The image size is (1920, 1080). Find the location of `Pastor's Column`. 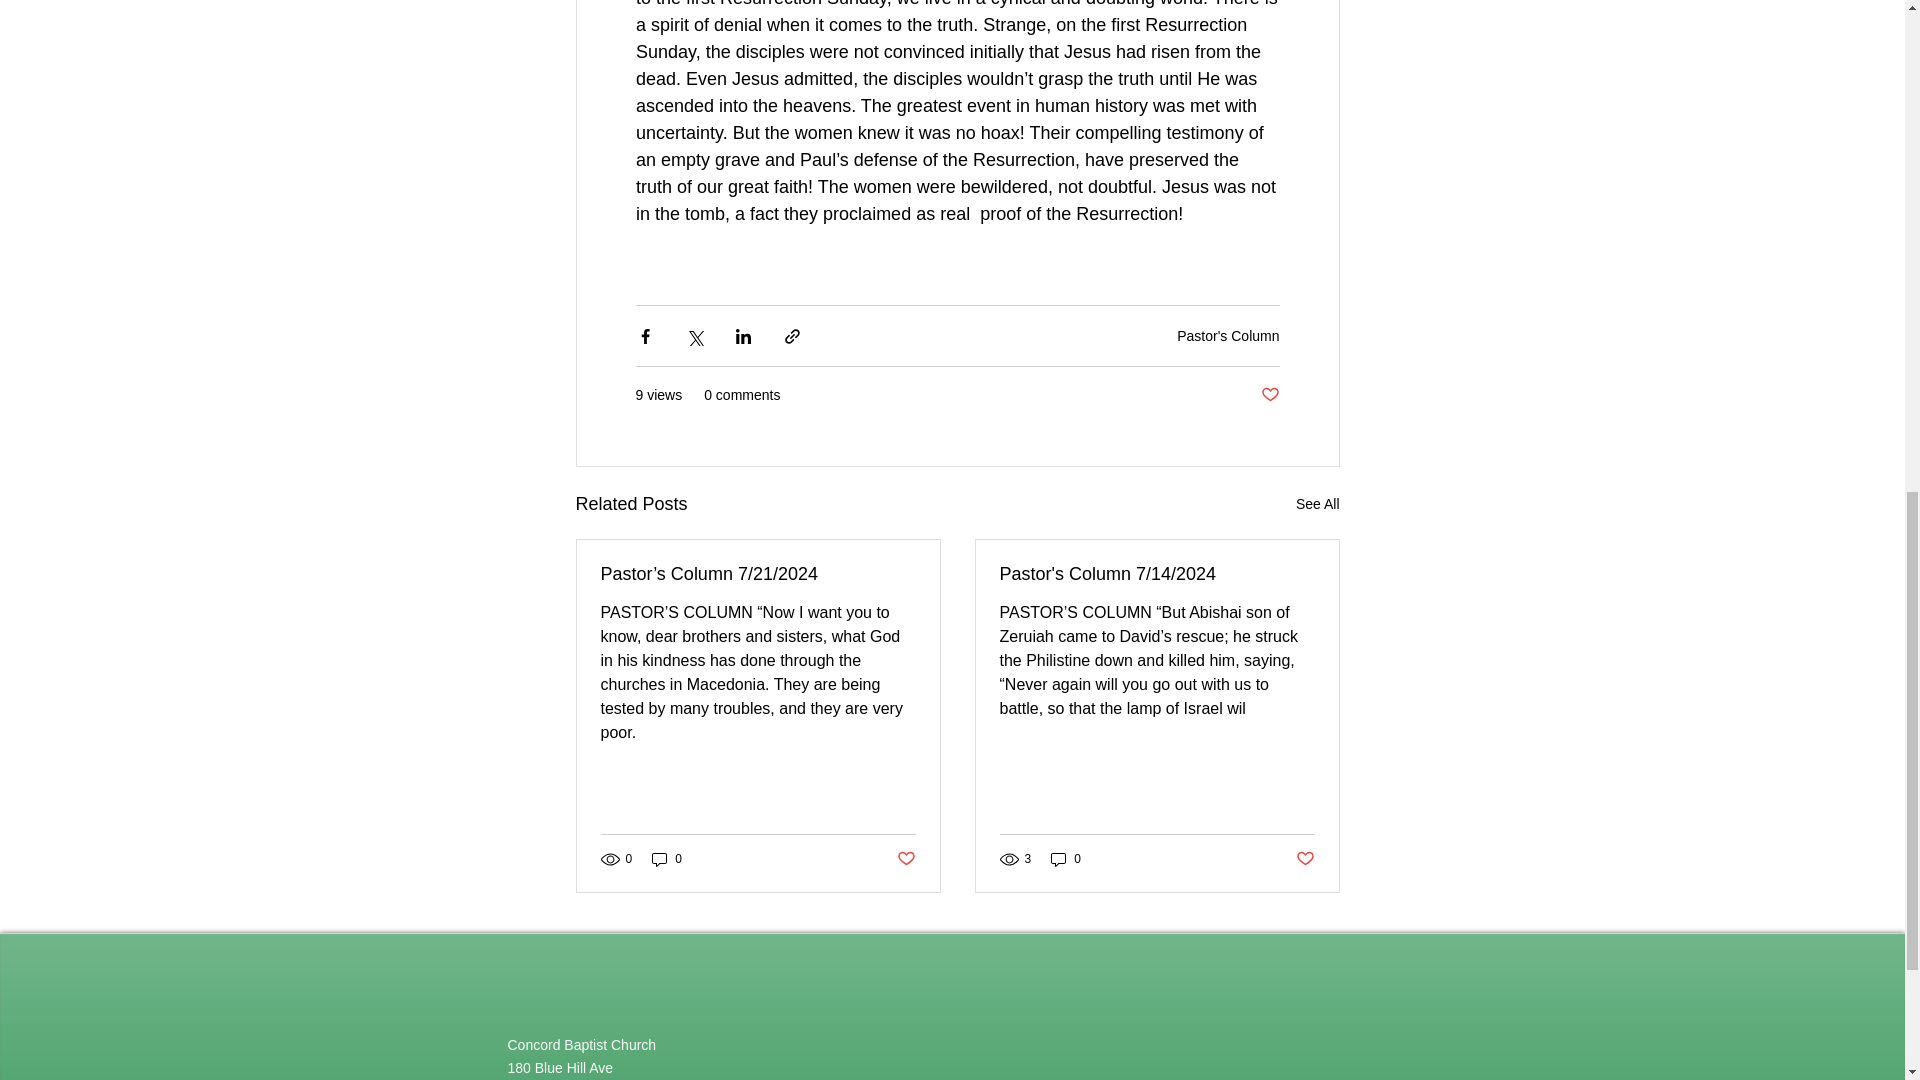

Pastor's Column is located at coordinates (1227, 336).